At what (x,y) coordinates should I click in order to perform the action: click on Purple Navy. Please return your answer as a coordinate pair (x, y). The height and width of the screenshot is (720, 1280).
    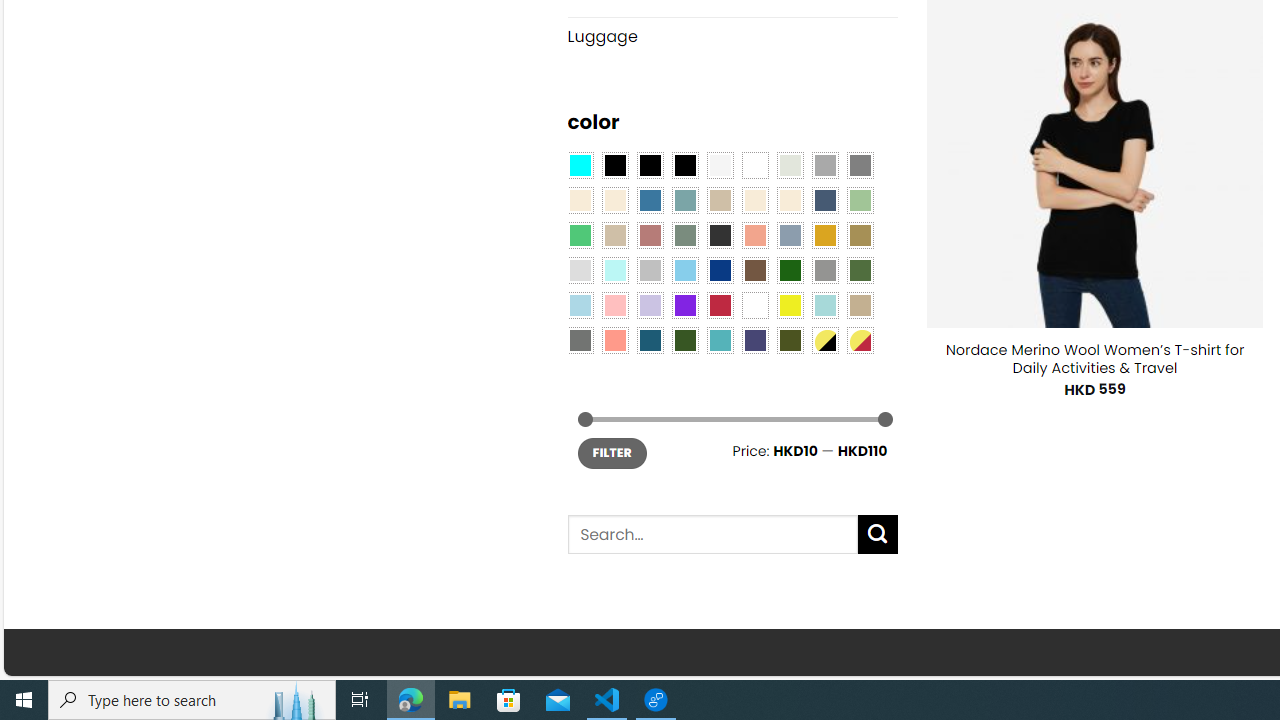
    Looking at the image, I should click on (755, 339).